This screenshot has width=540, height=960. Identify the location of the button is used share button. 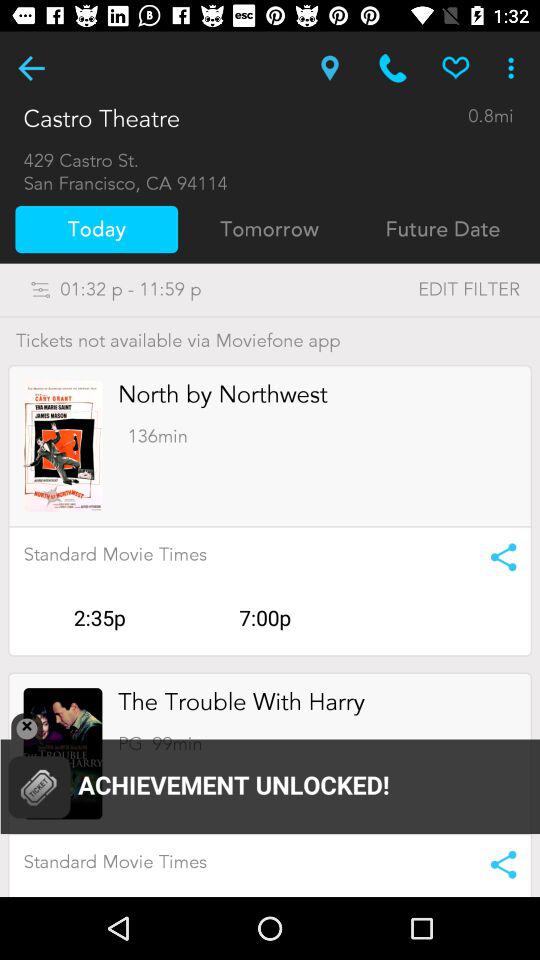
(496, 557).